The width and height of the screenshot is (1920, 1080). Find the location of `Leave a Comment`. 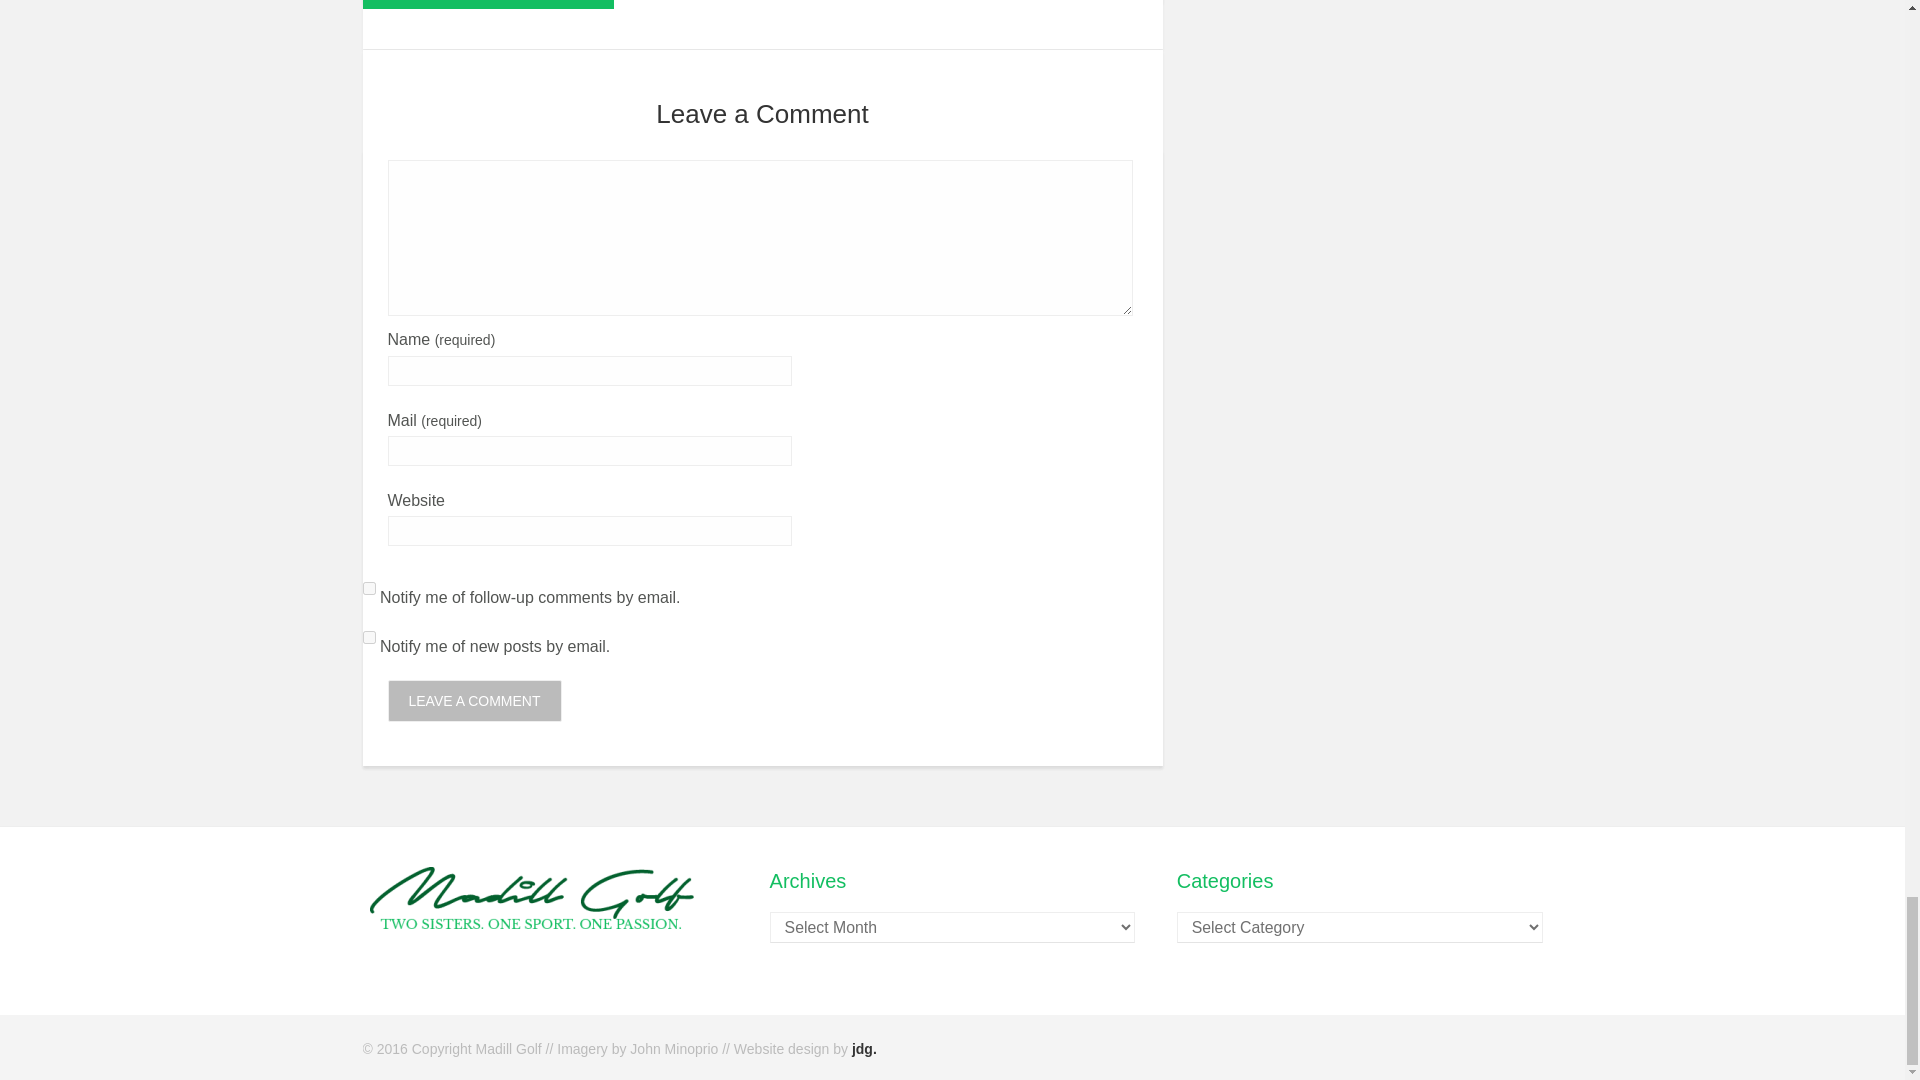

Leave a Comment is located at coordinates (474, 701).